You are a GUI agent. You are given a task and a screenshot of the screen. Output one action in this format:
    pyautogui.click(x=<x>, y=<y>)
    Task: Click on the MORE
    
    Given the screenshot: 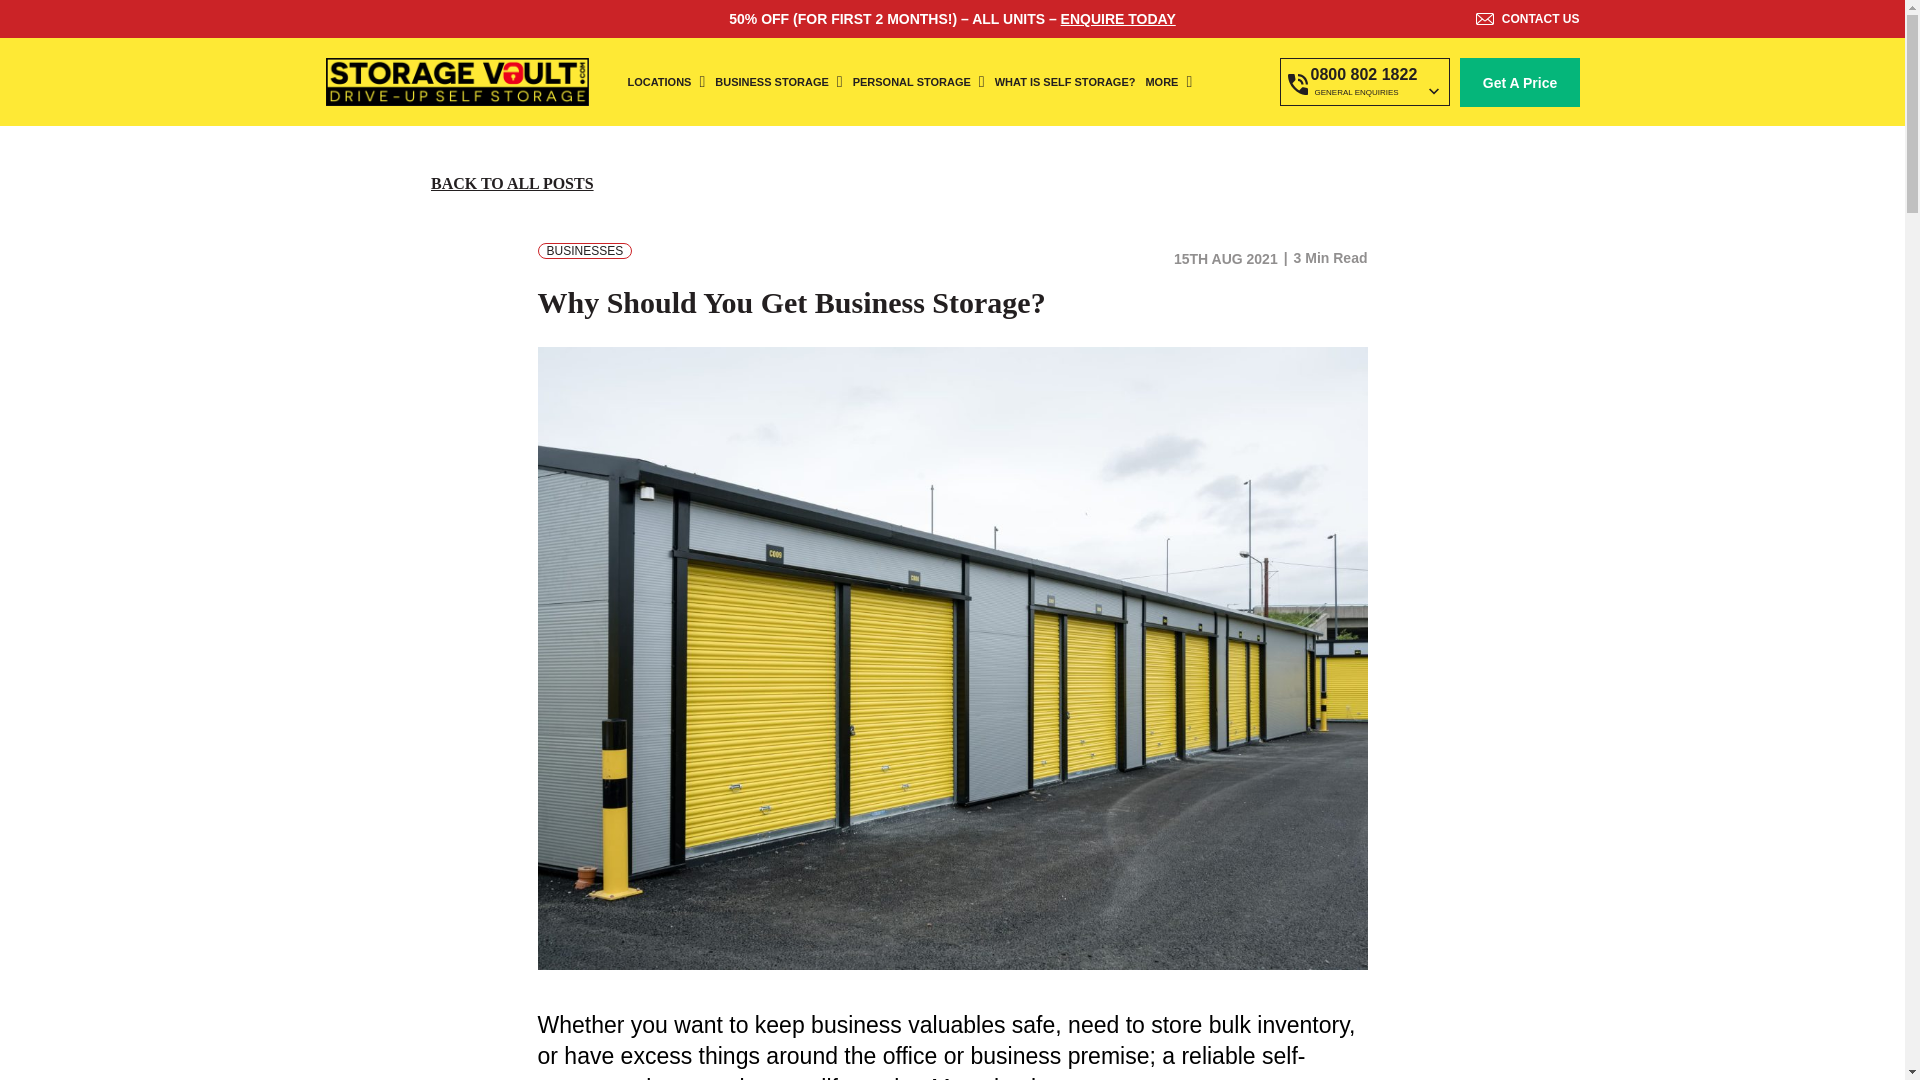 What is the action you would take?
    pyautogui.click(x=1168, y=82)
    